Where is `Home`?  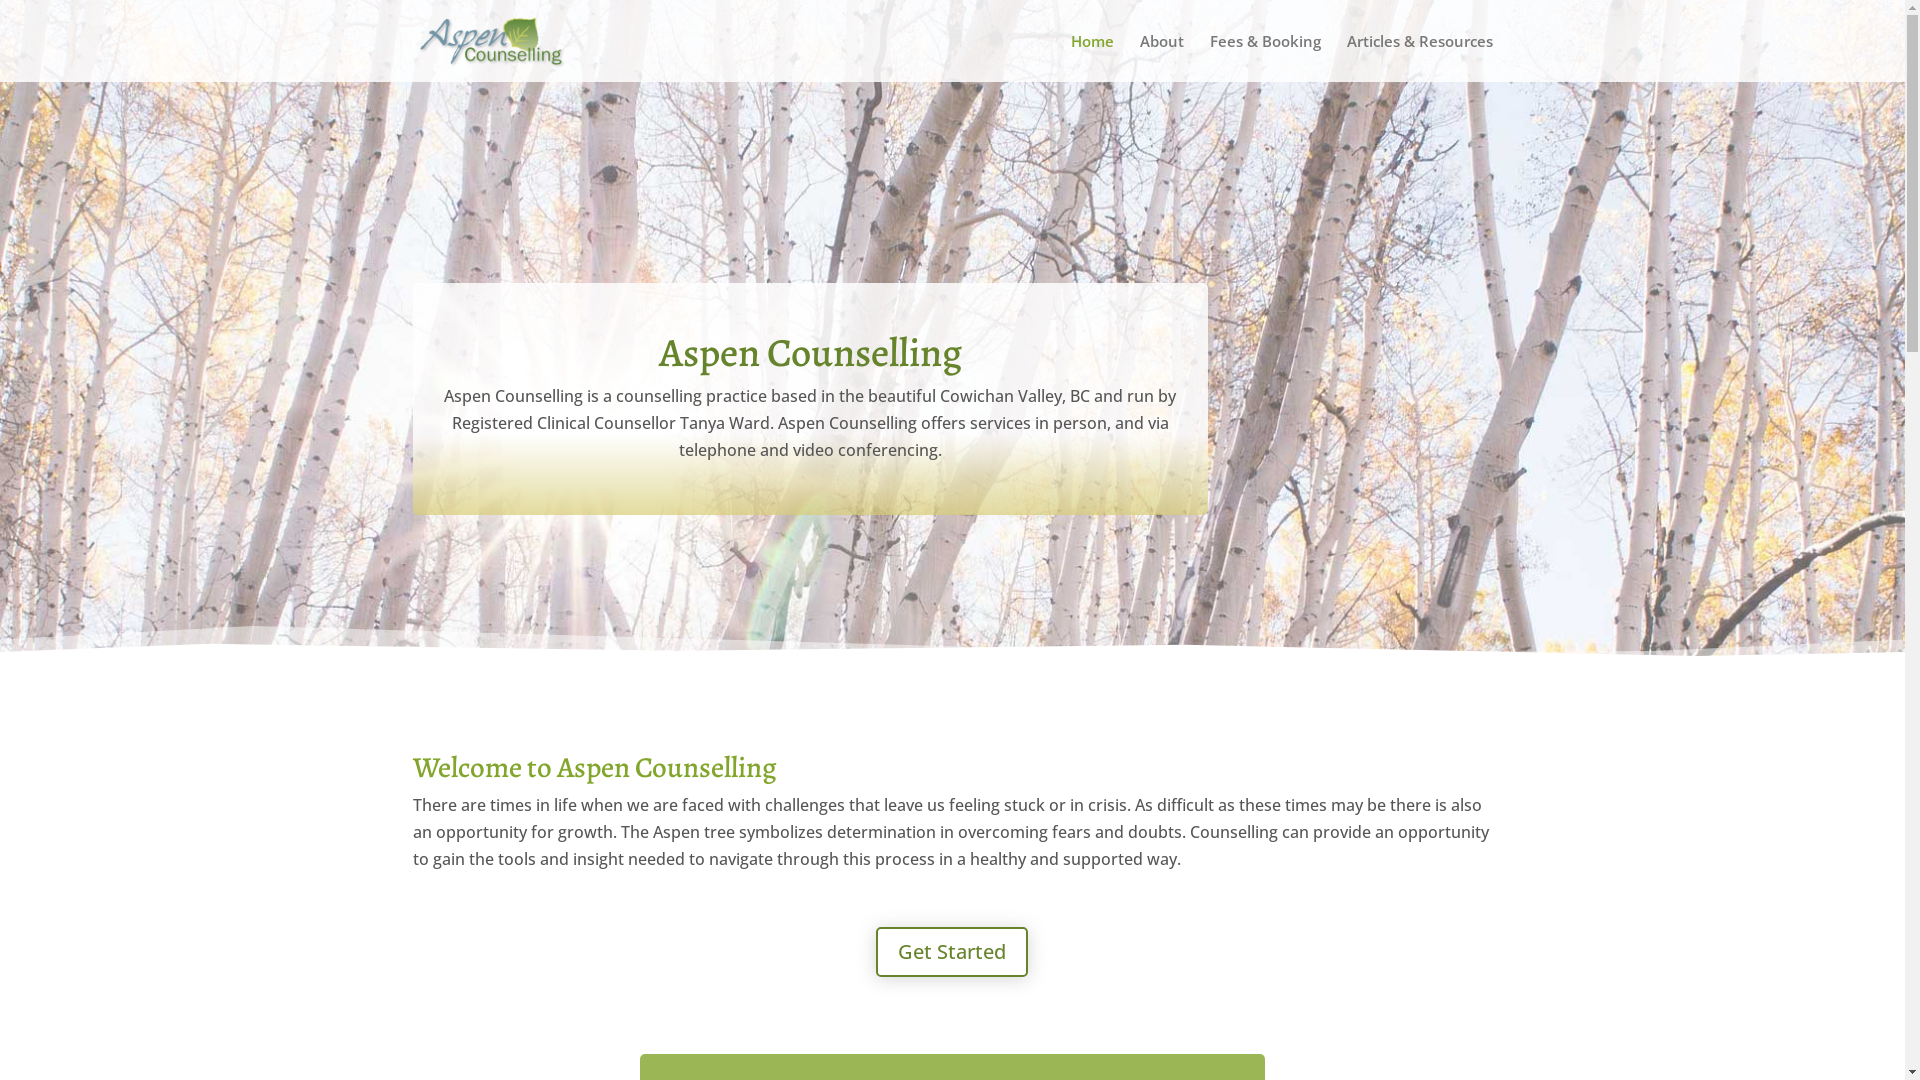
Home is located at coordinates (1092, 58).